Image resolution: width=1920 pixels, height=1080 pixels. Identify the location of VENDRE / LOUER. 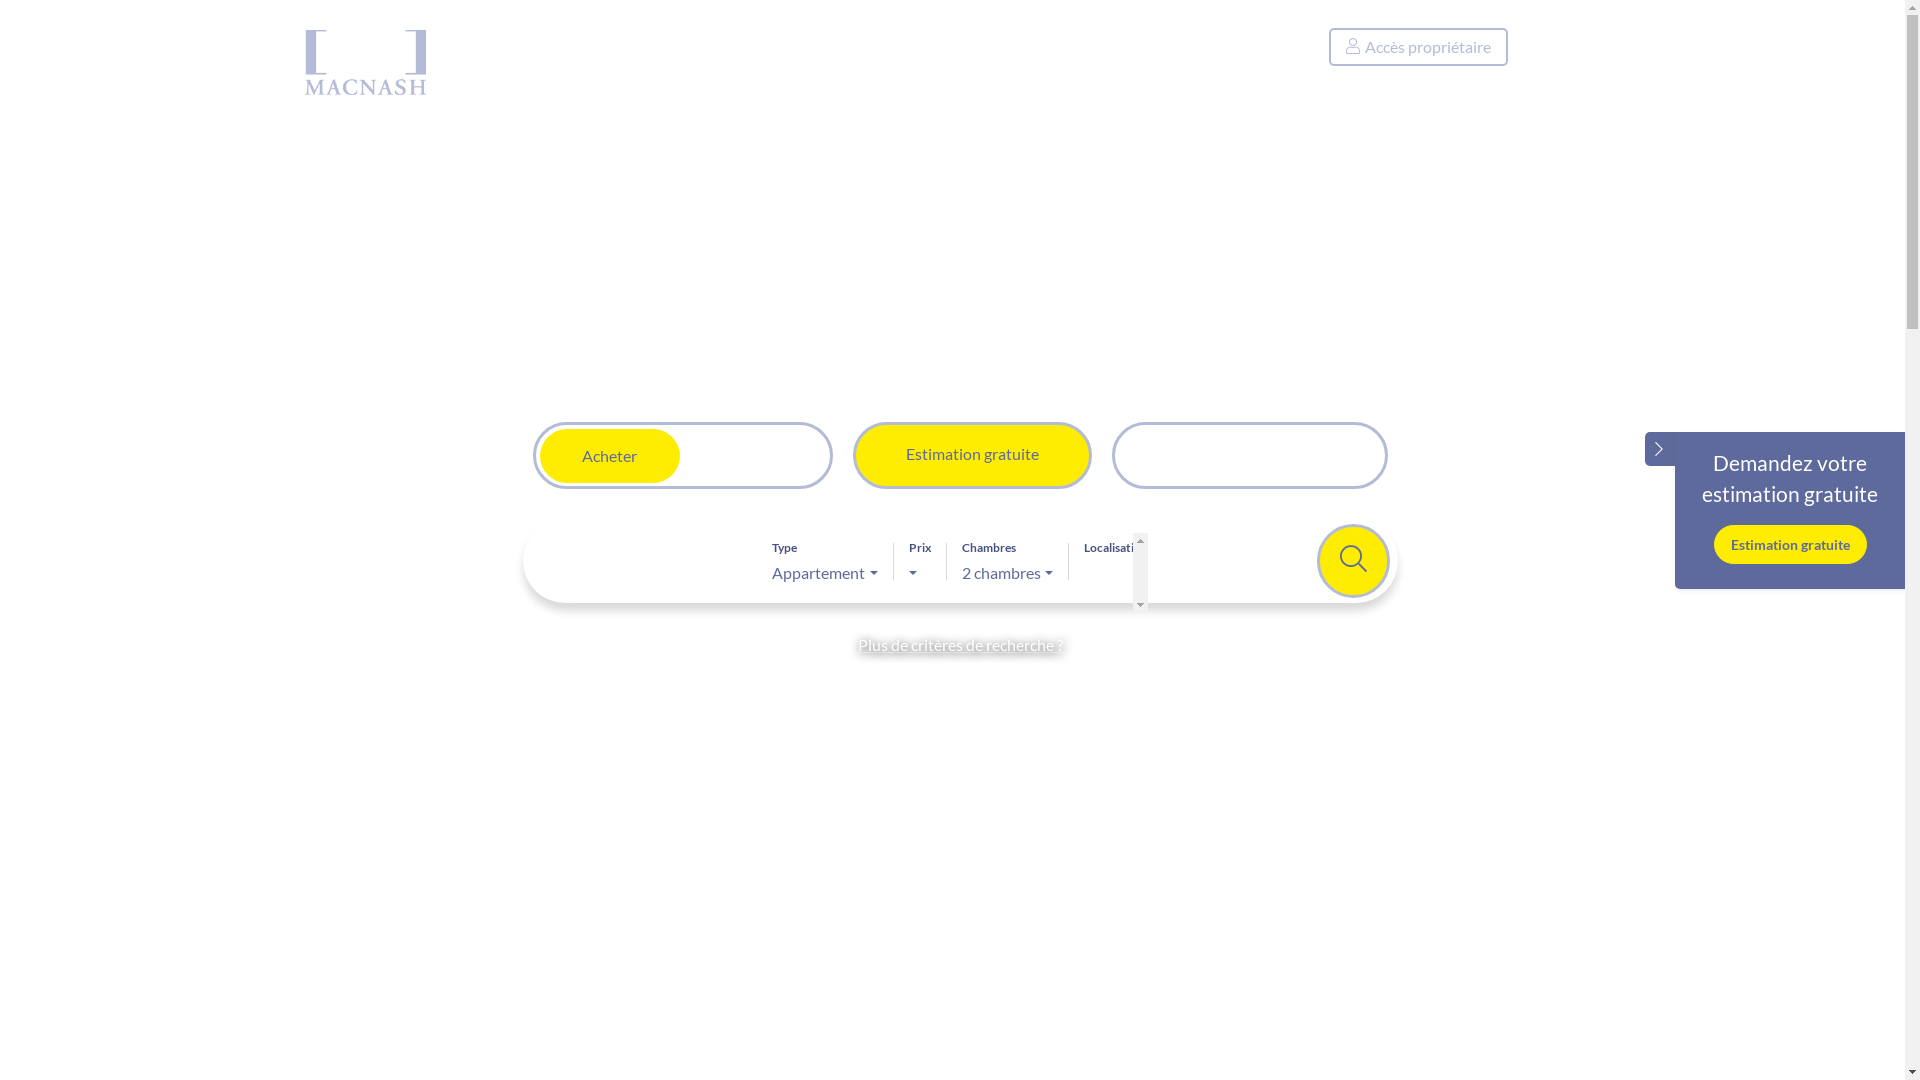
(652, 78).